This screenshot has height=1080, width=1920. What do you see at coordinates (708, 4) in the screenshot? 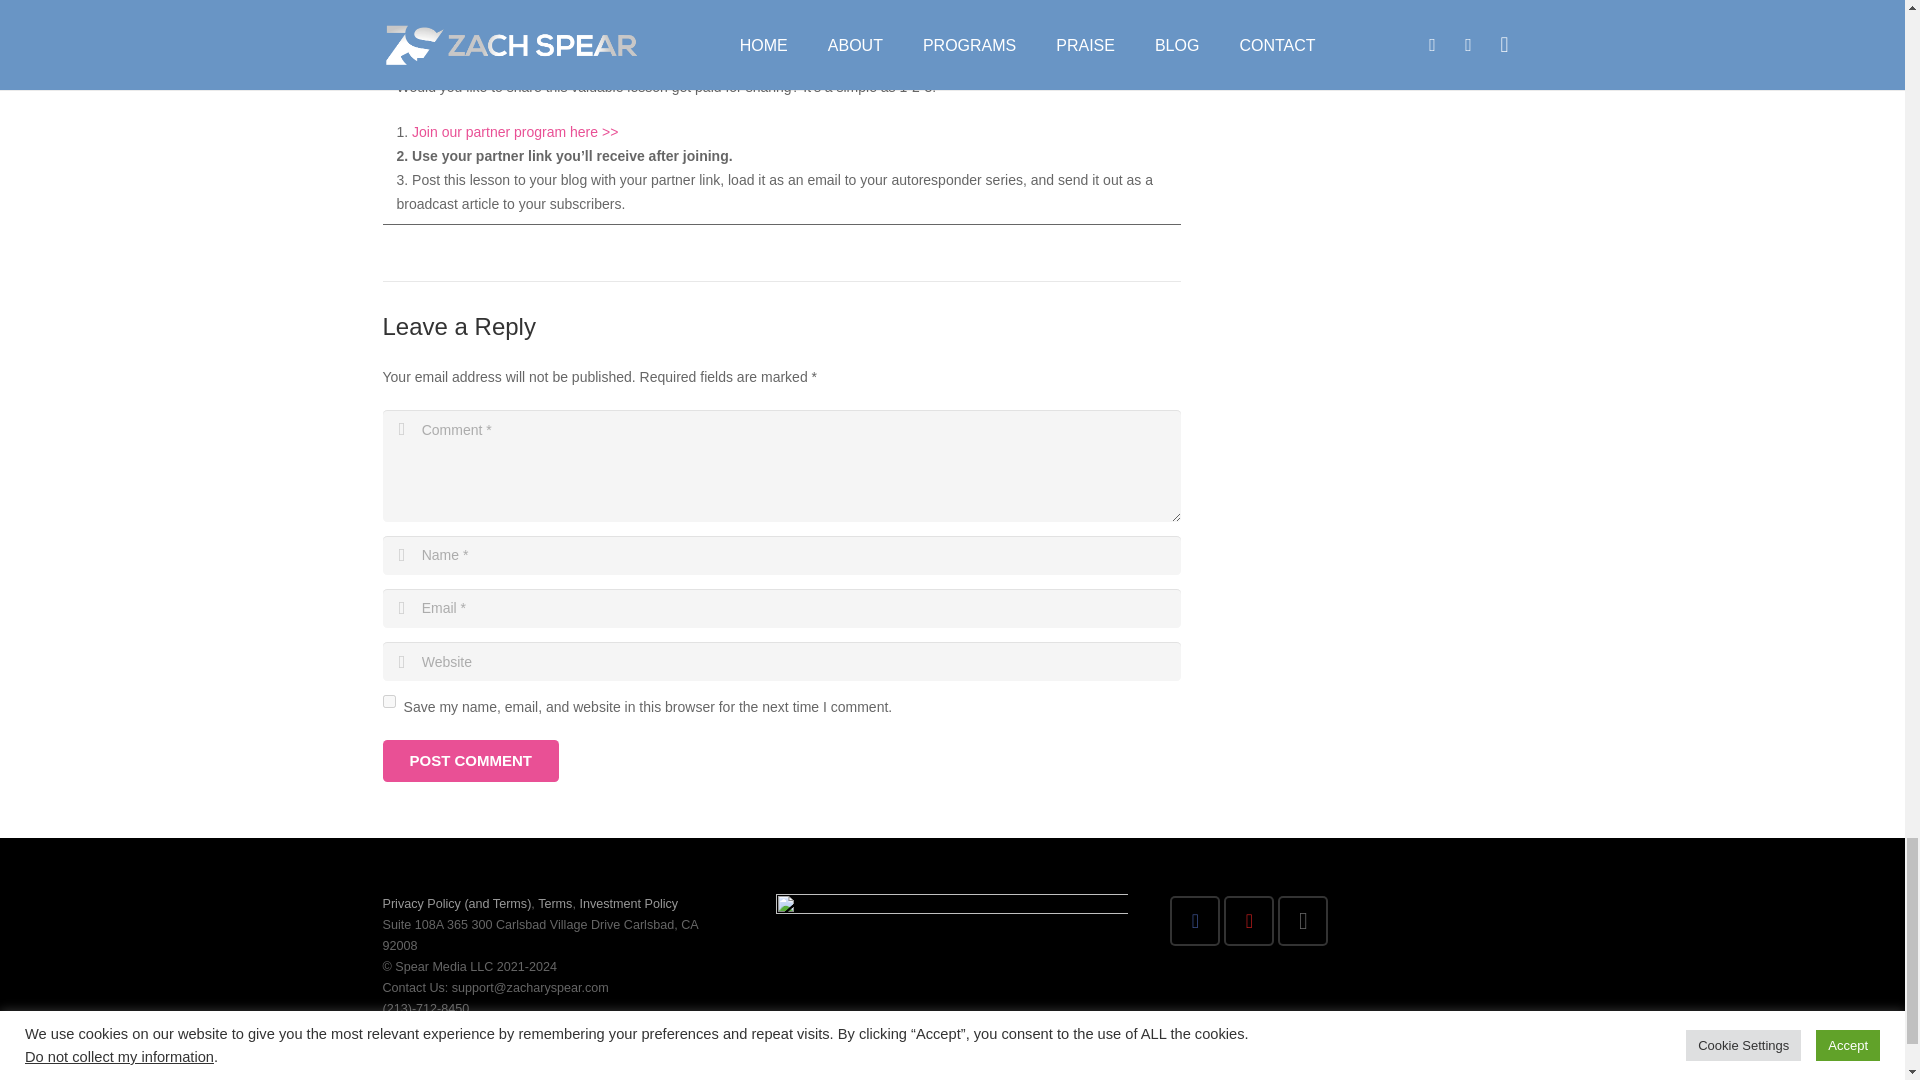
I see `Apply For Our Team` at bounding box center [708, 4].